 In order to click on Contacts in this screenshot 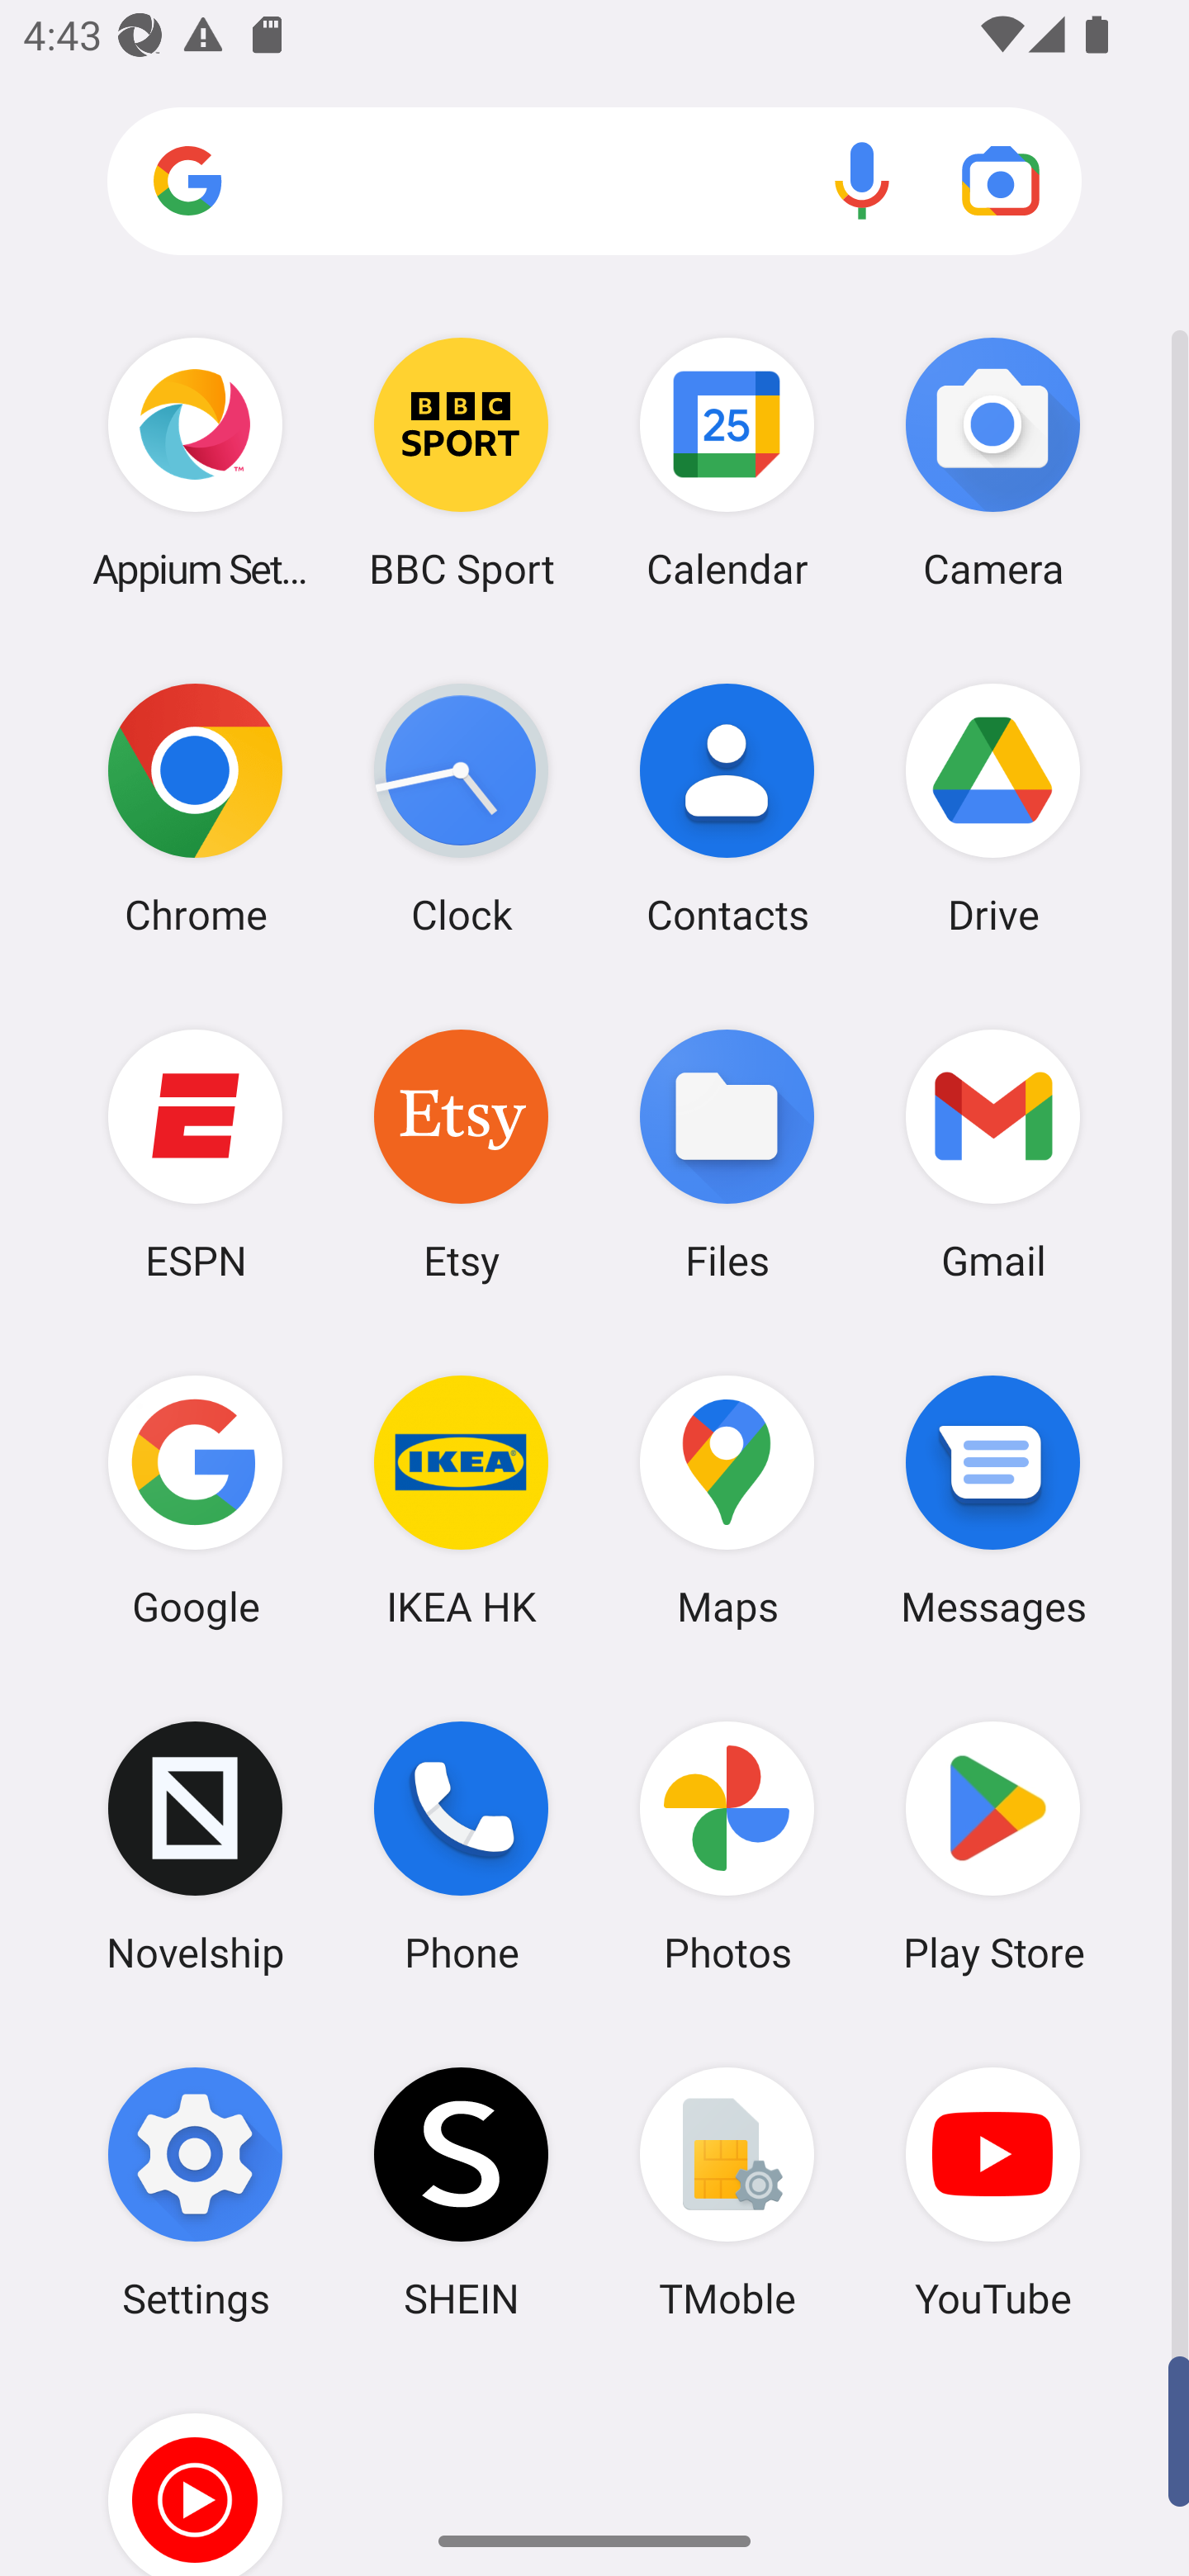, I will do `click(727, 808)`.